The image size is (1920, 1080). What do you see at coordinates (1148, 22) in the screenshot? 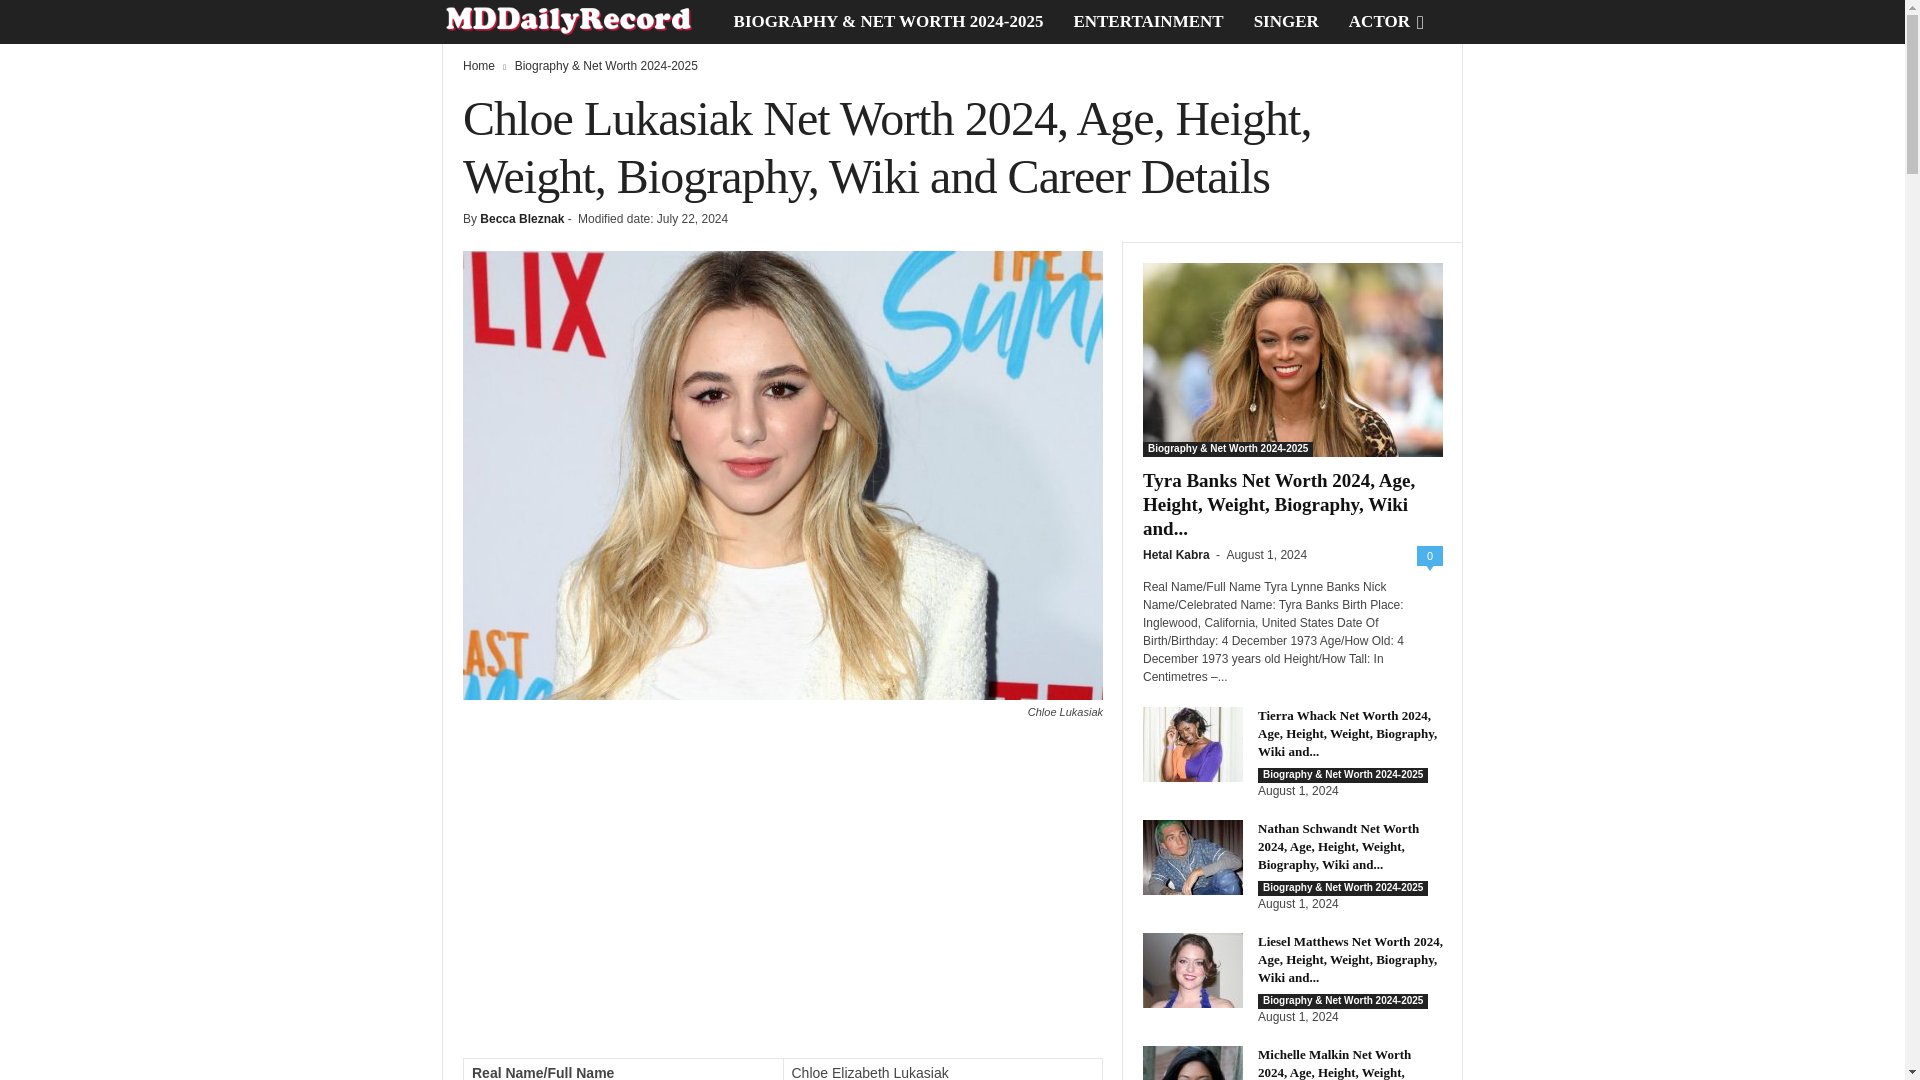
I see `ENTERTAINMENT` at bounding box center [1148, 22].